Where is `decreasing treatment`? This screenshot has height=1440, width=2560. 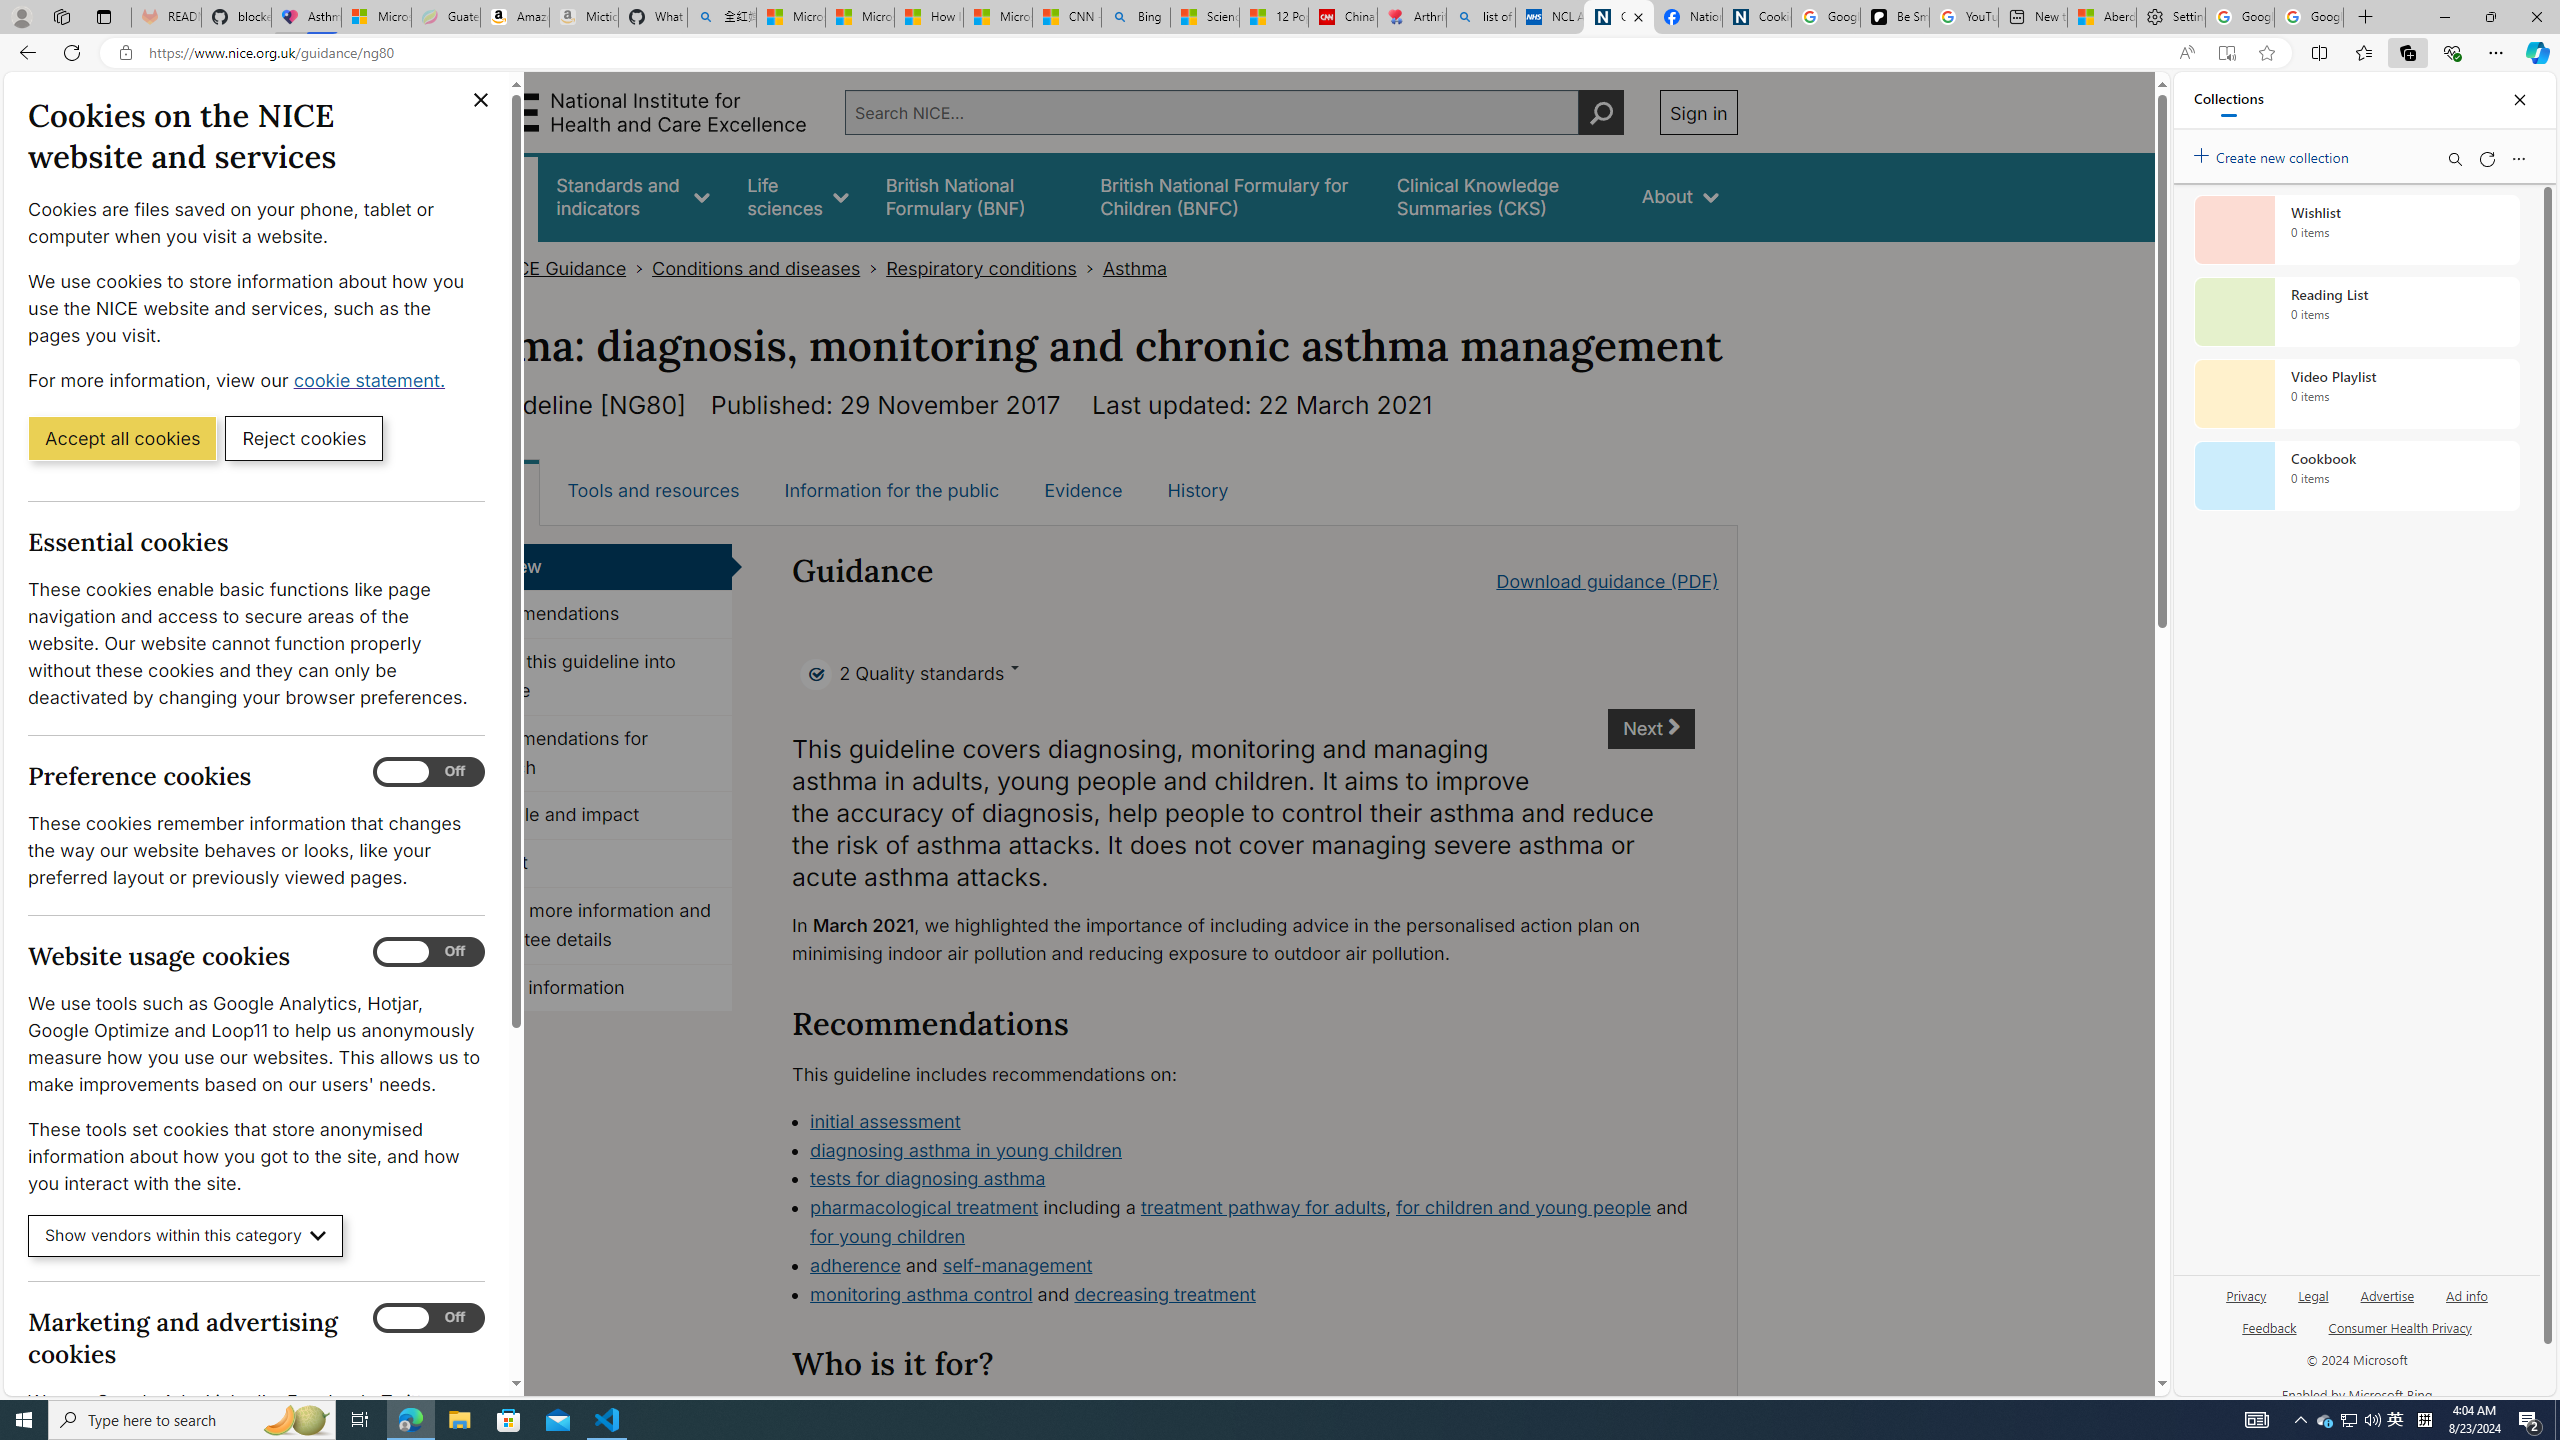
decreasing treatment is located at coordinates (1166, 1294).